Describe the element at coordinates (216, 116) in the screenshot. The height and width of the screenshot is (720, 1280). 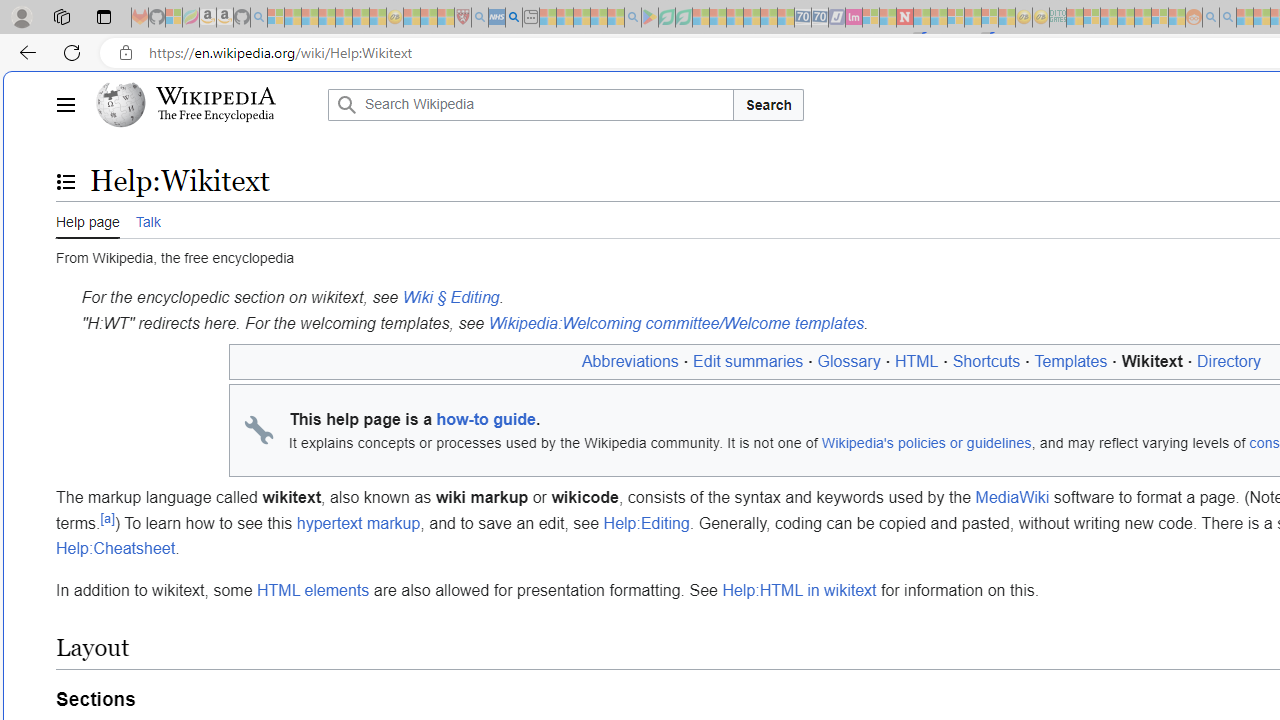
I see `The Free Encyclopedia` at that location.